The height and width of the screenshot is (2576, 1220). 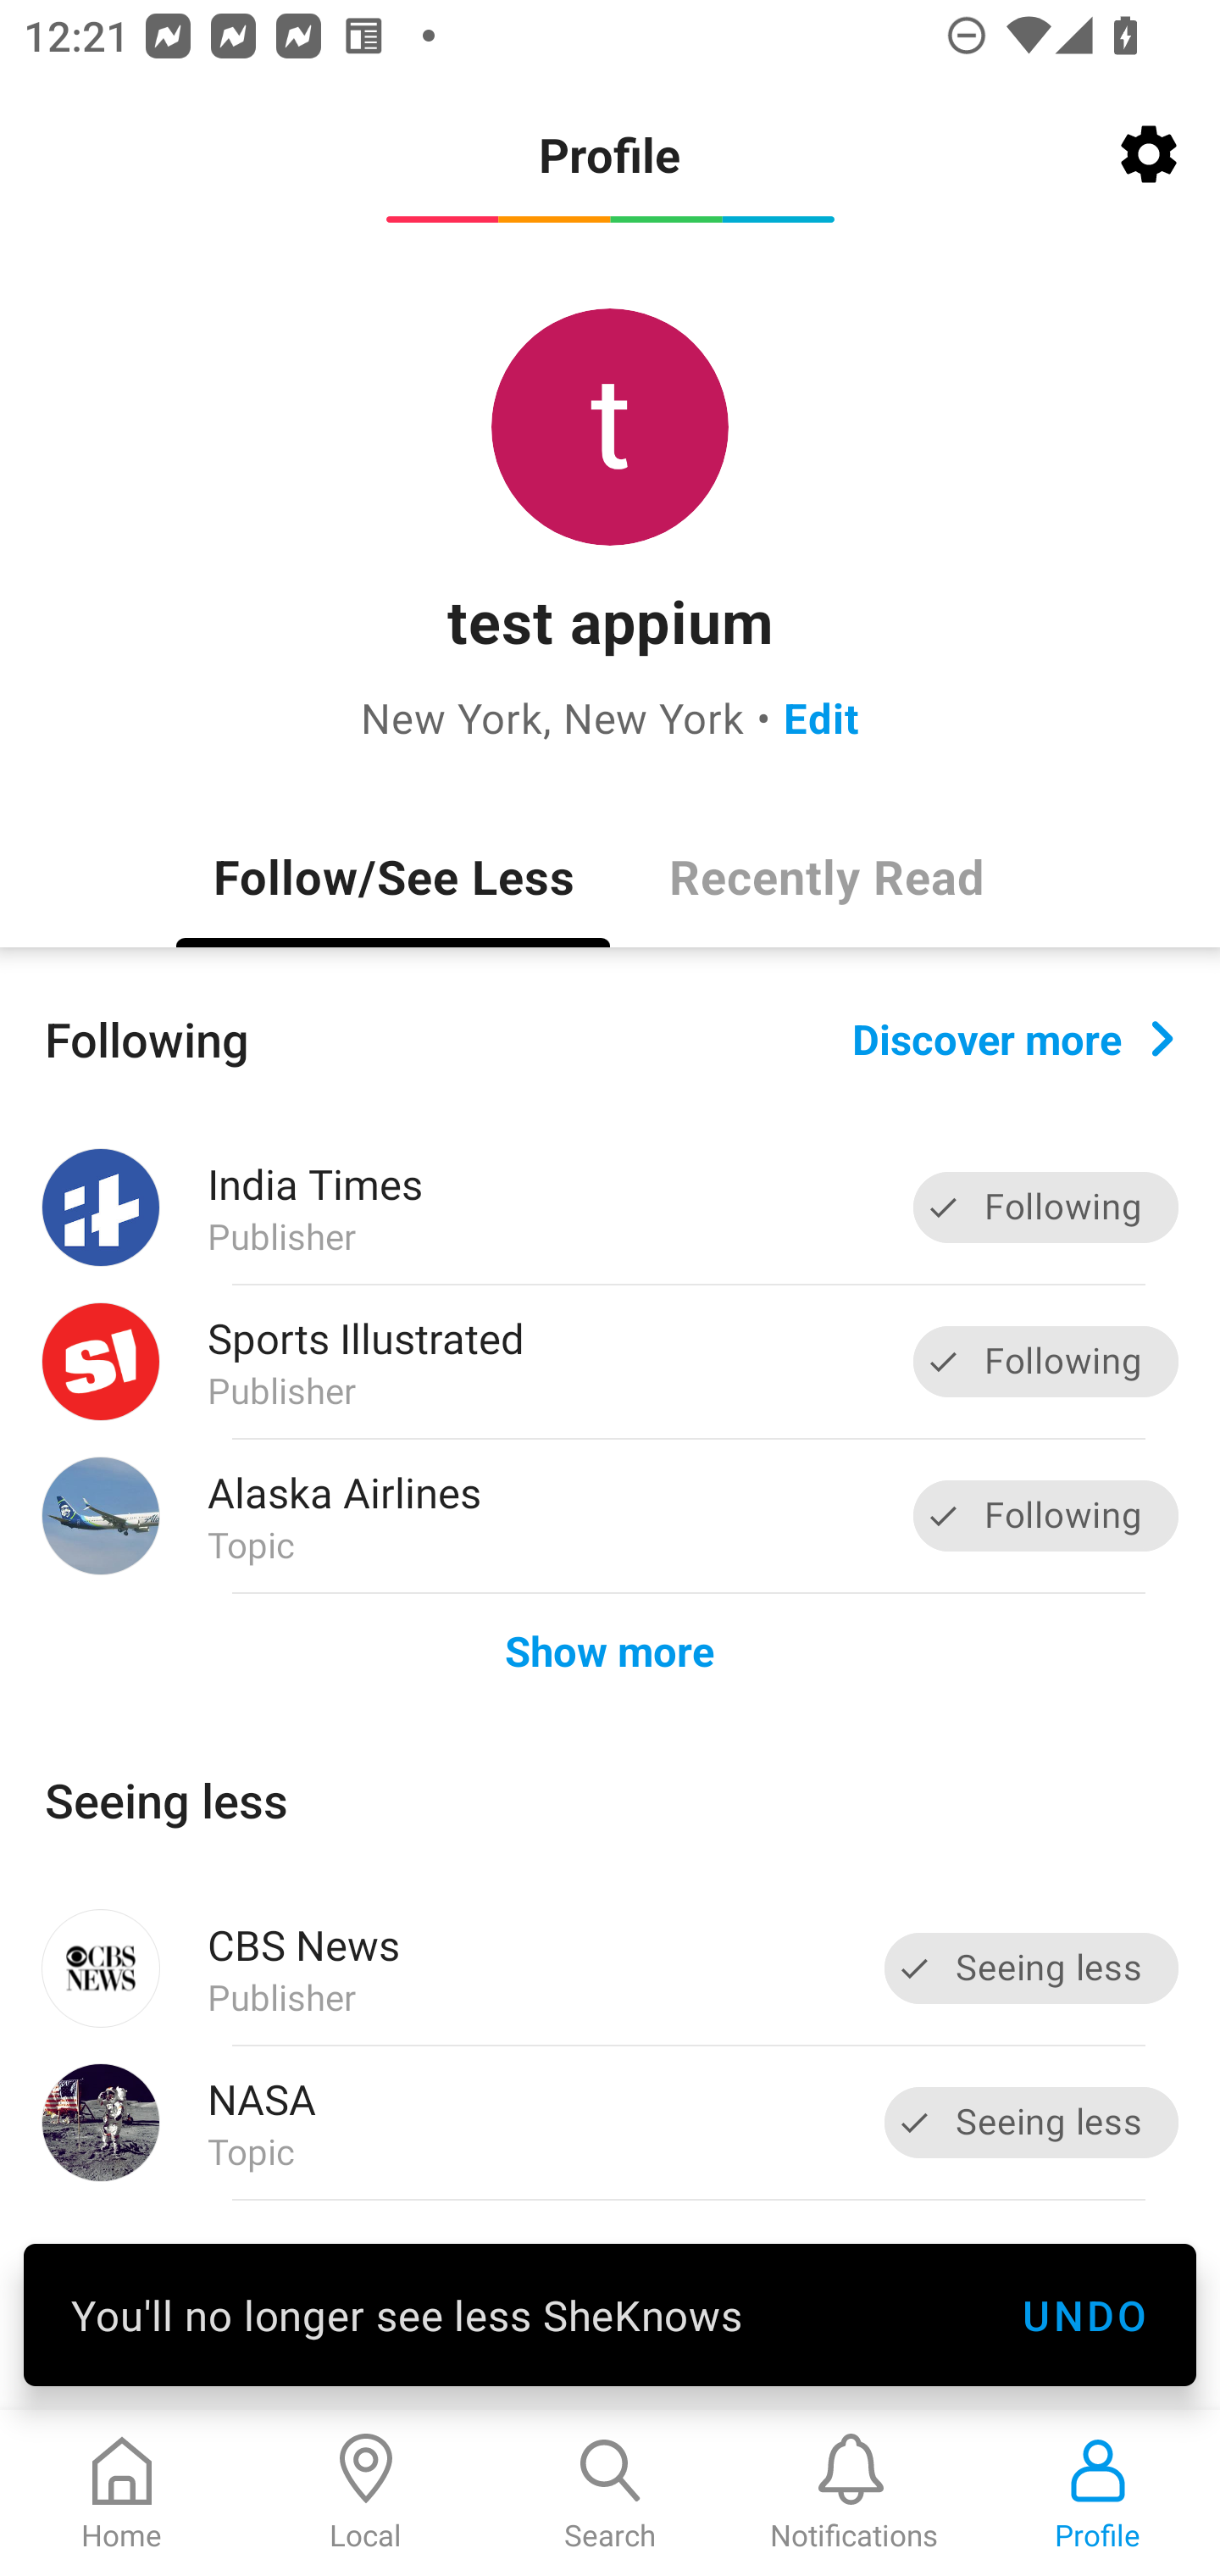 What do you see at coordinates (1149, 154) in the screenshot?
I see `Settings` at bounding box center [1149, 154].